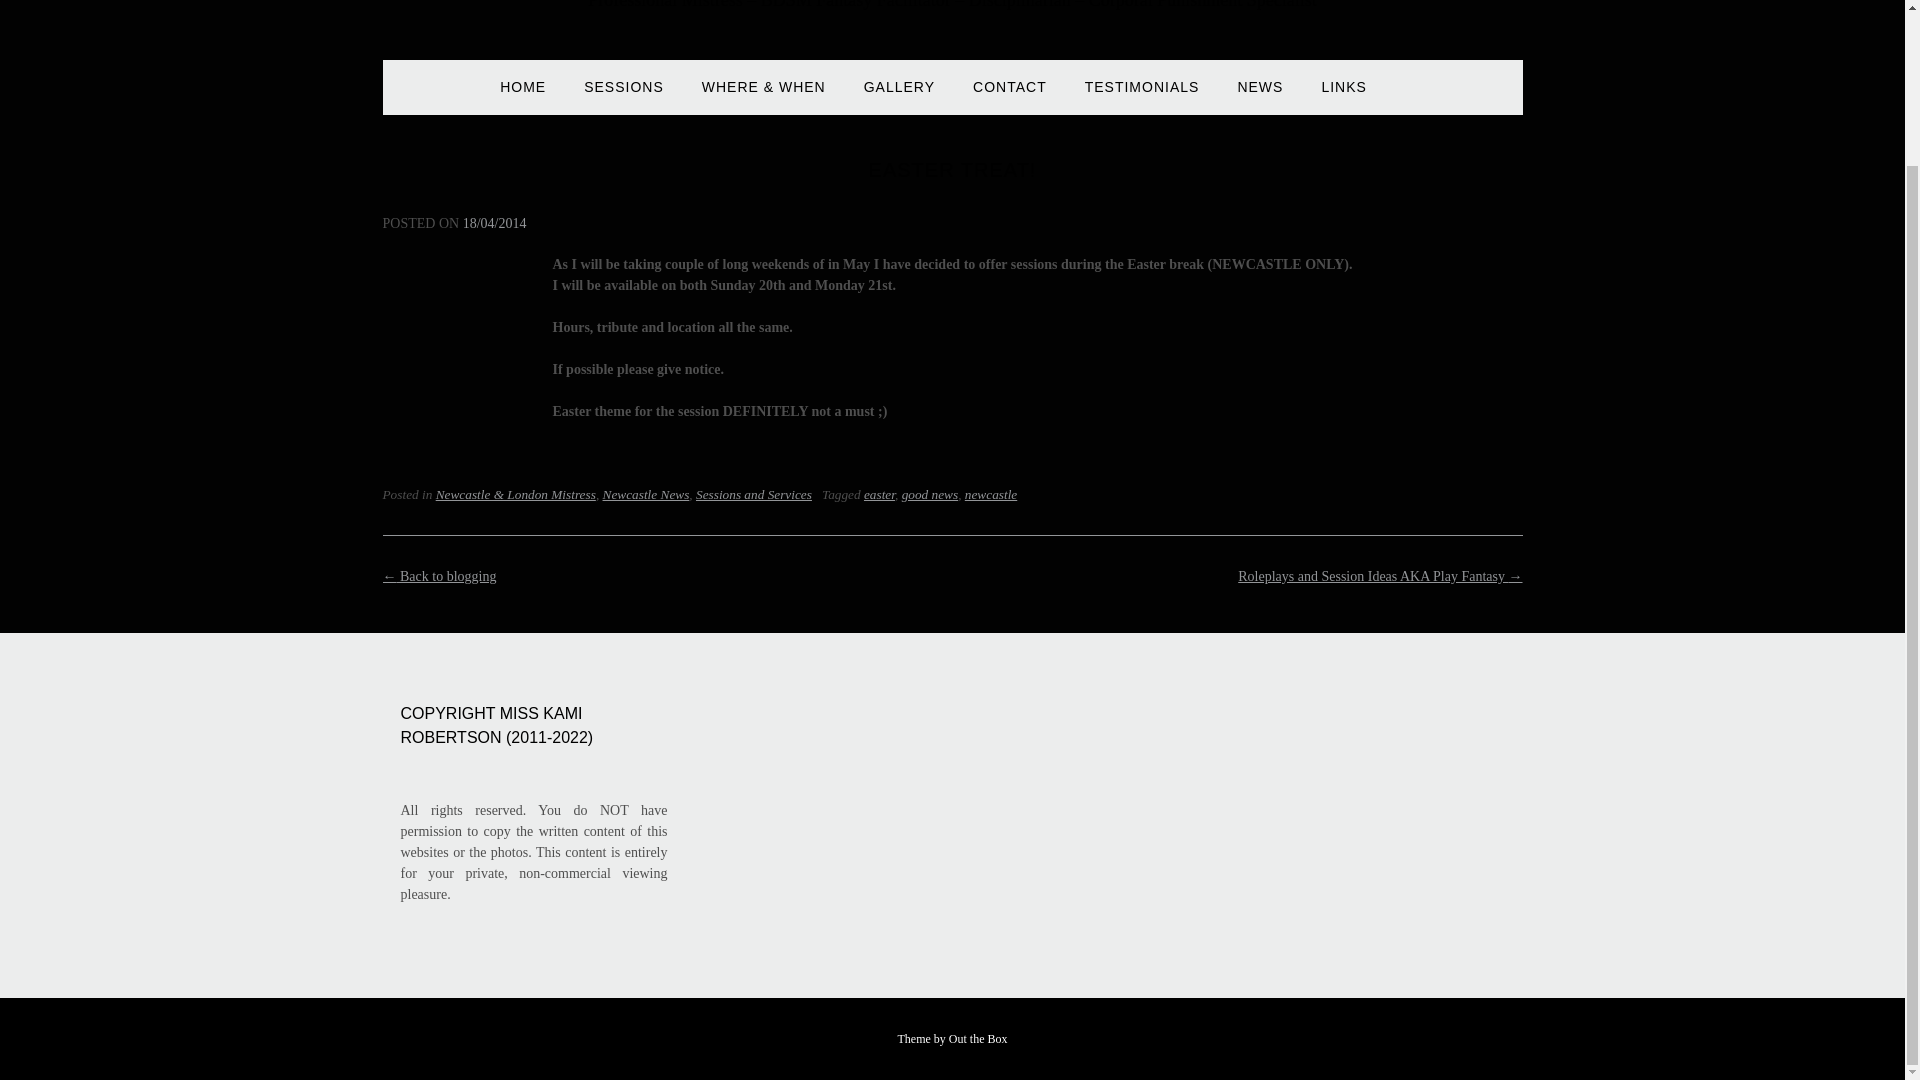  Describe the element at coordinates (1010, 96) in the screenshot. I see `CONTACT` at that location.